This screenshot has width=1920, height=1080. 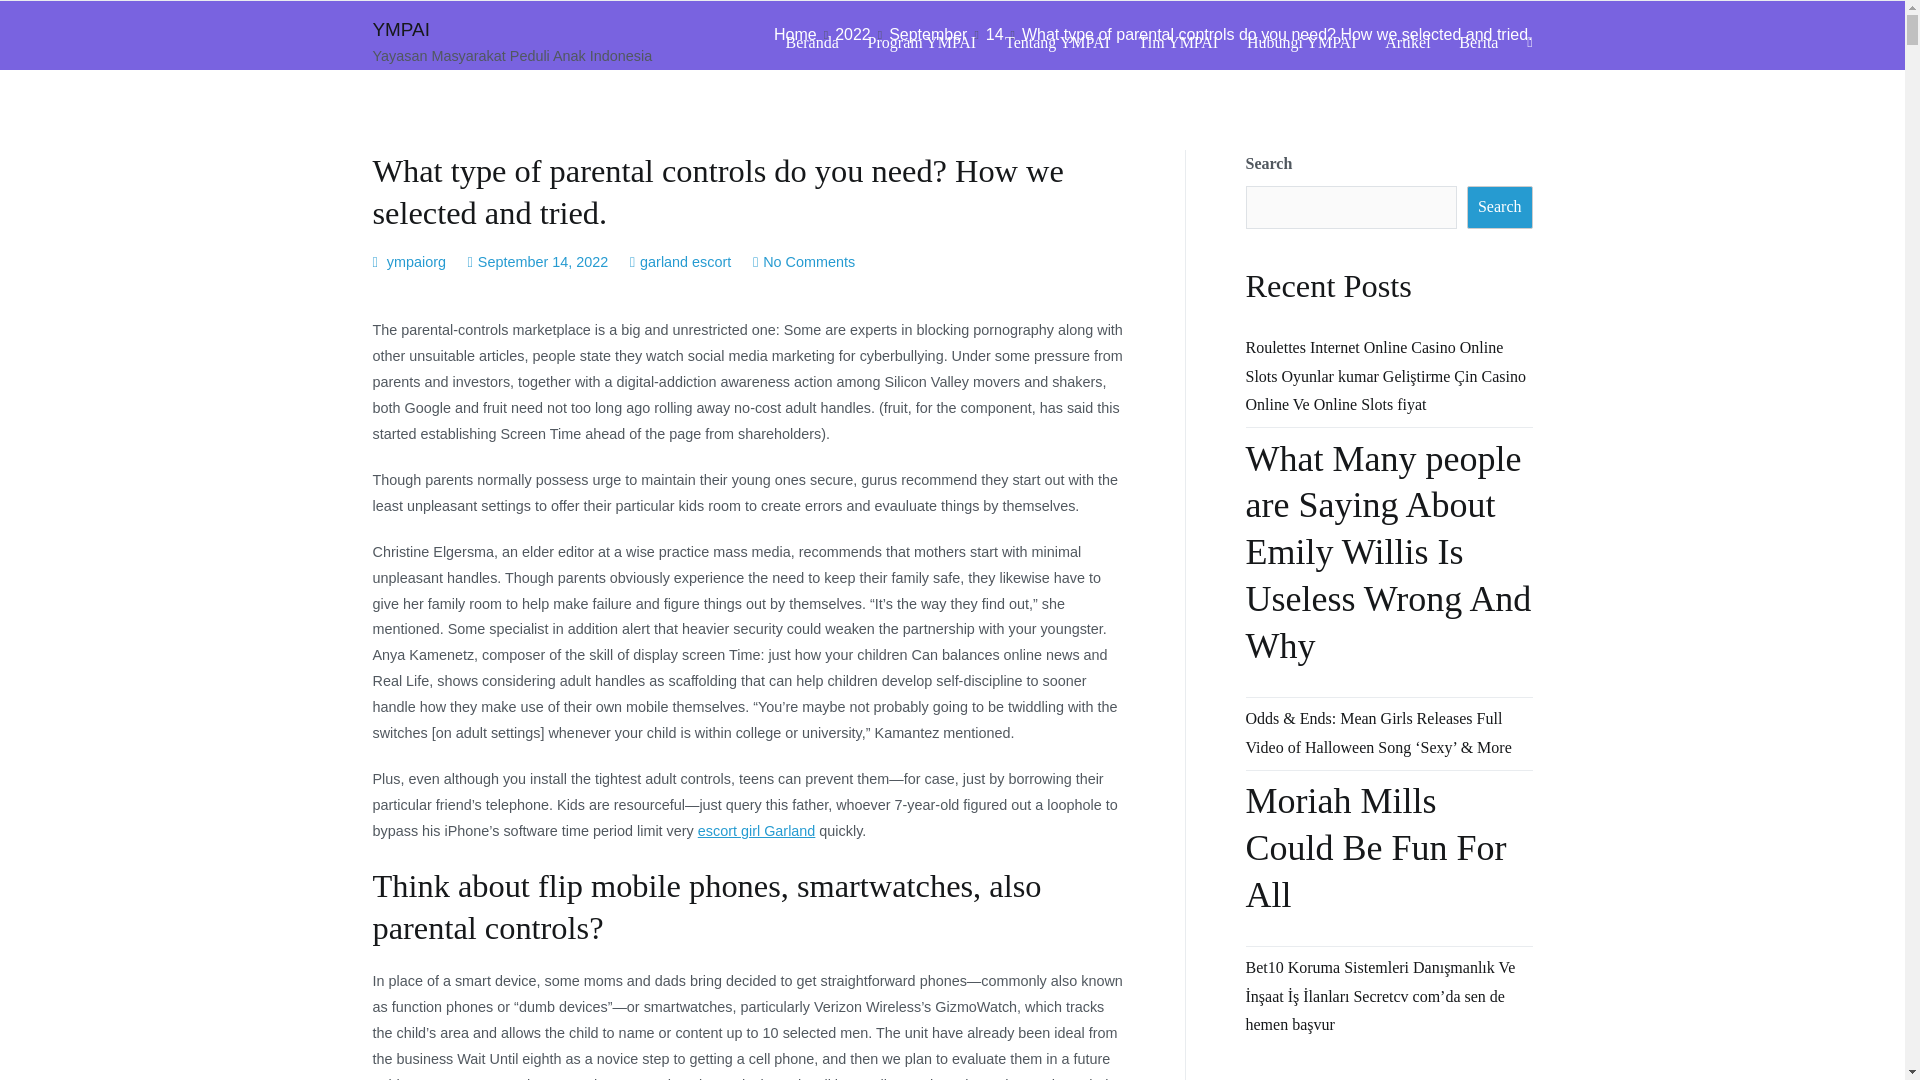 I want to click on escort girl Garland, so click(x=757, y=830).